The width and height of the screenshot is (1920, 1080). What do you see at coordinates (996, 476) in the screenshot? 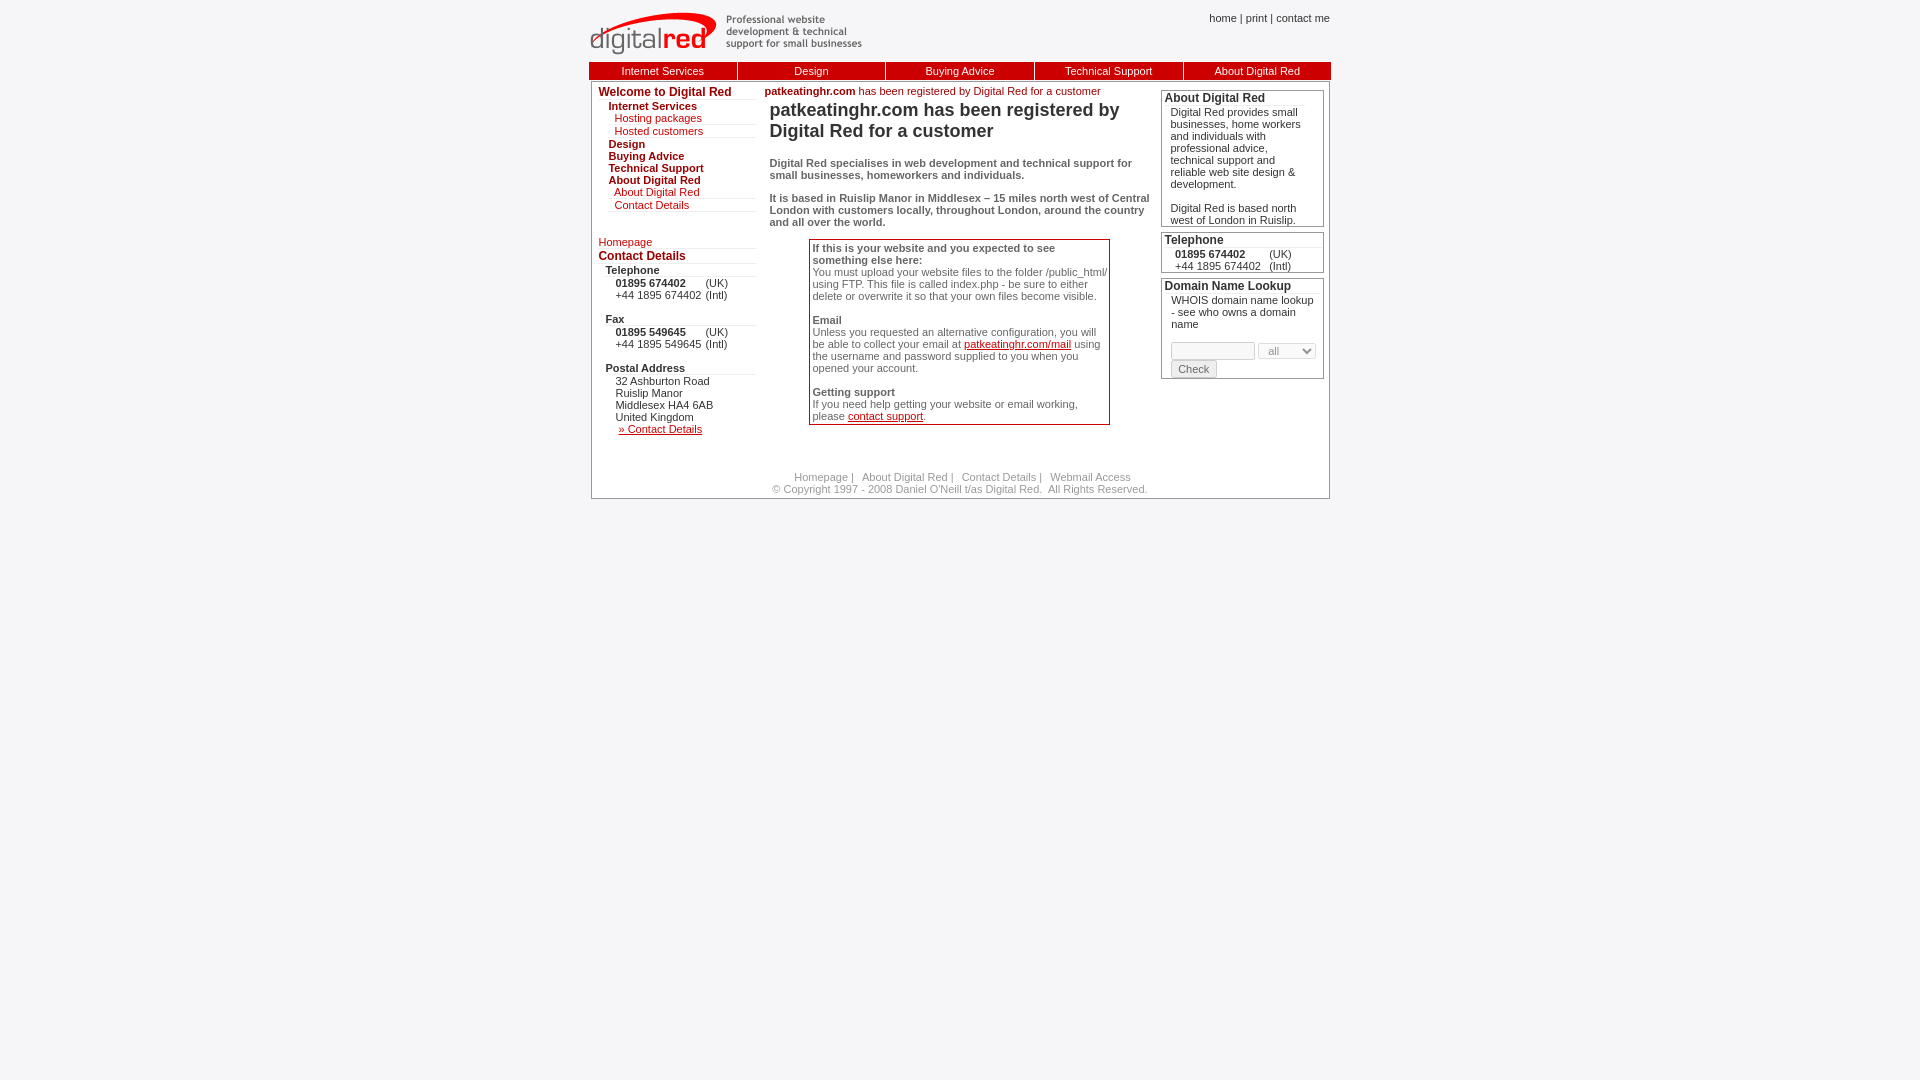
I see `Contact Details` at bounding box center [996, 476].